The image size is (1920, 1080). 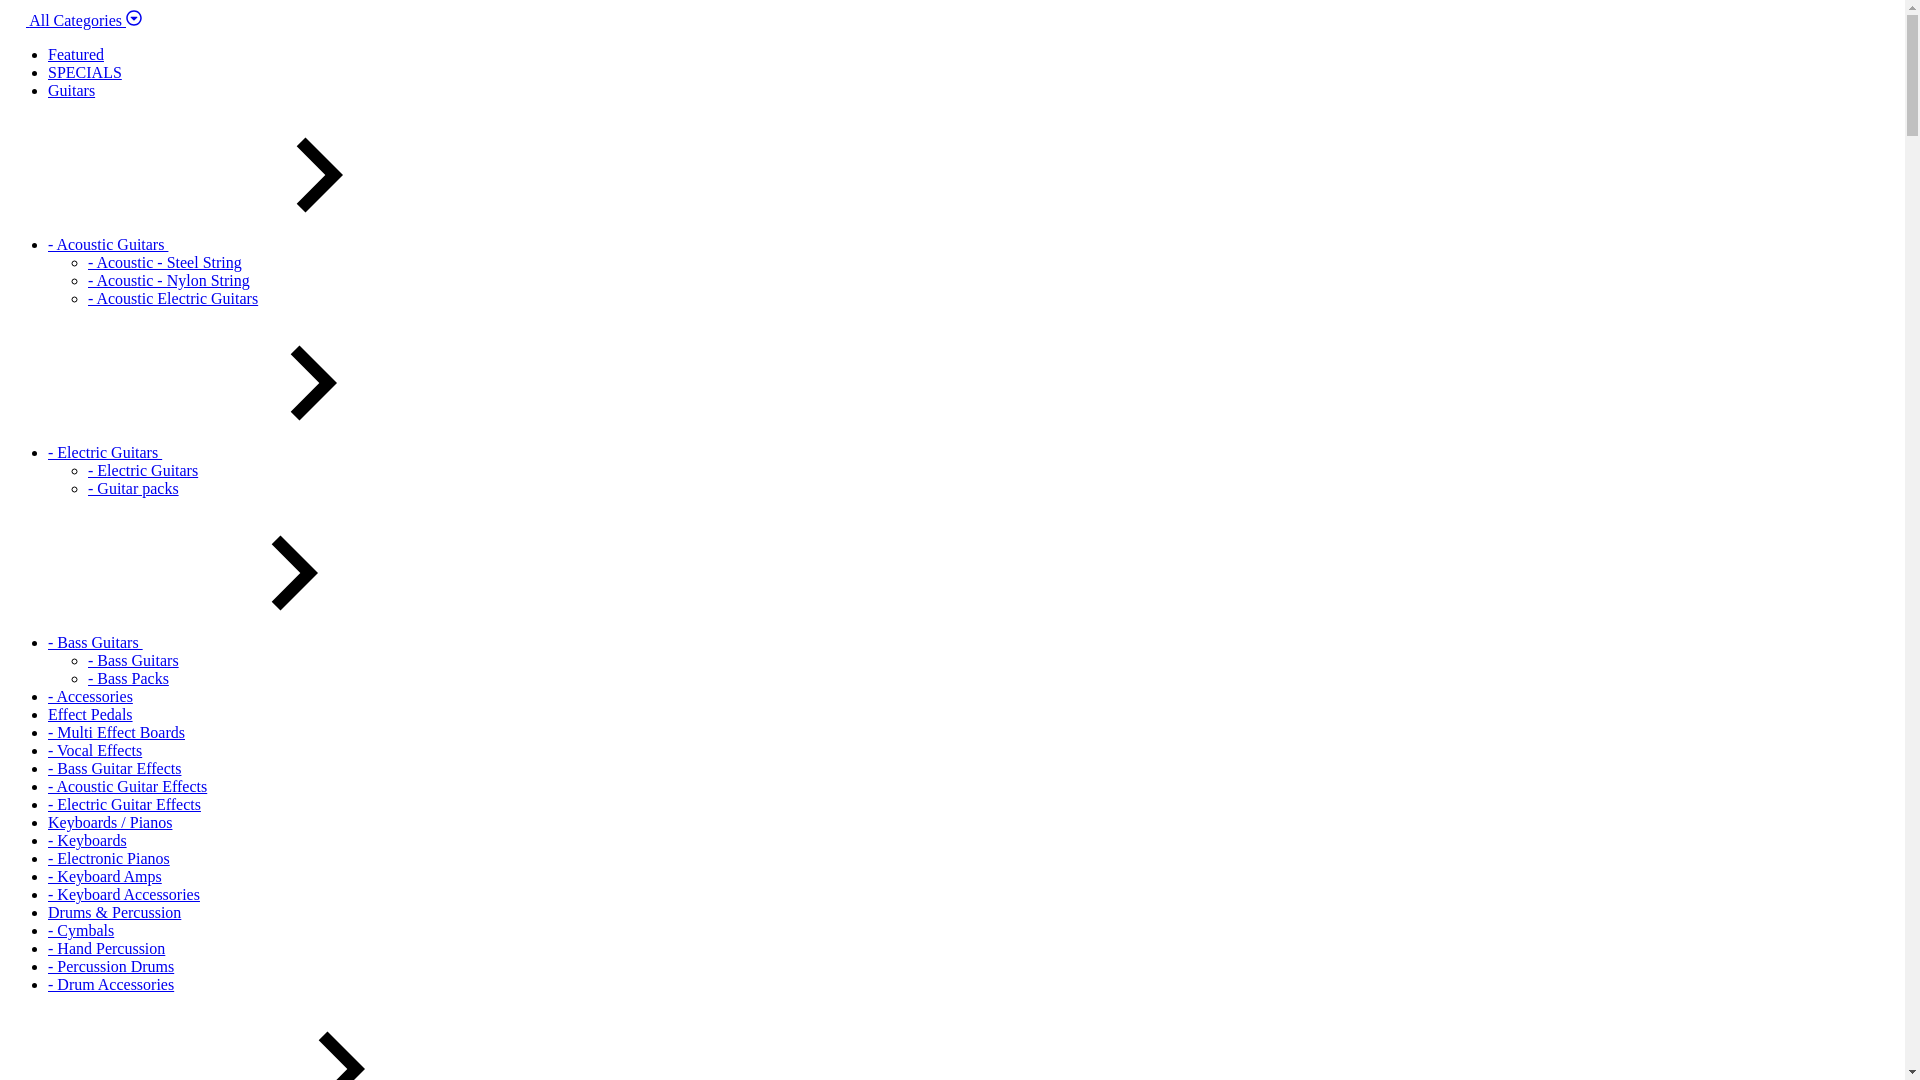 What do you see at coordinates (128, 786) in the screenshot?
I see `- Acoustic Guitar Effects` at bounding box center [128, 786].